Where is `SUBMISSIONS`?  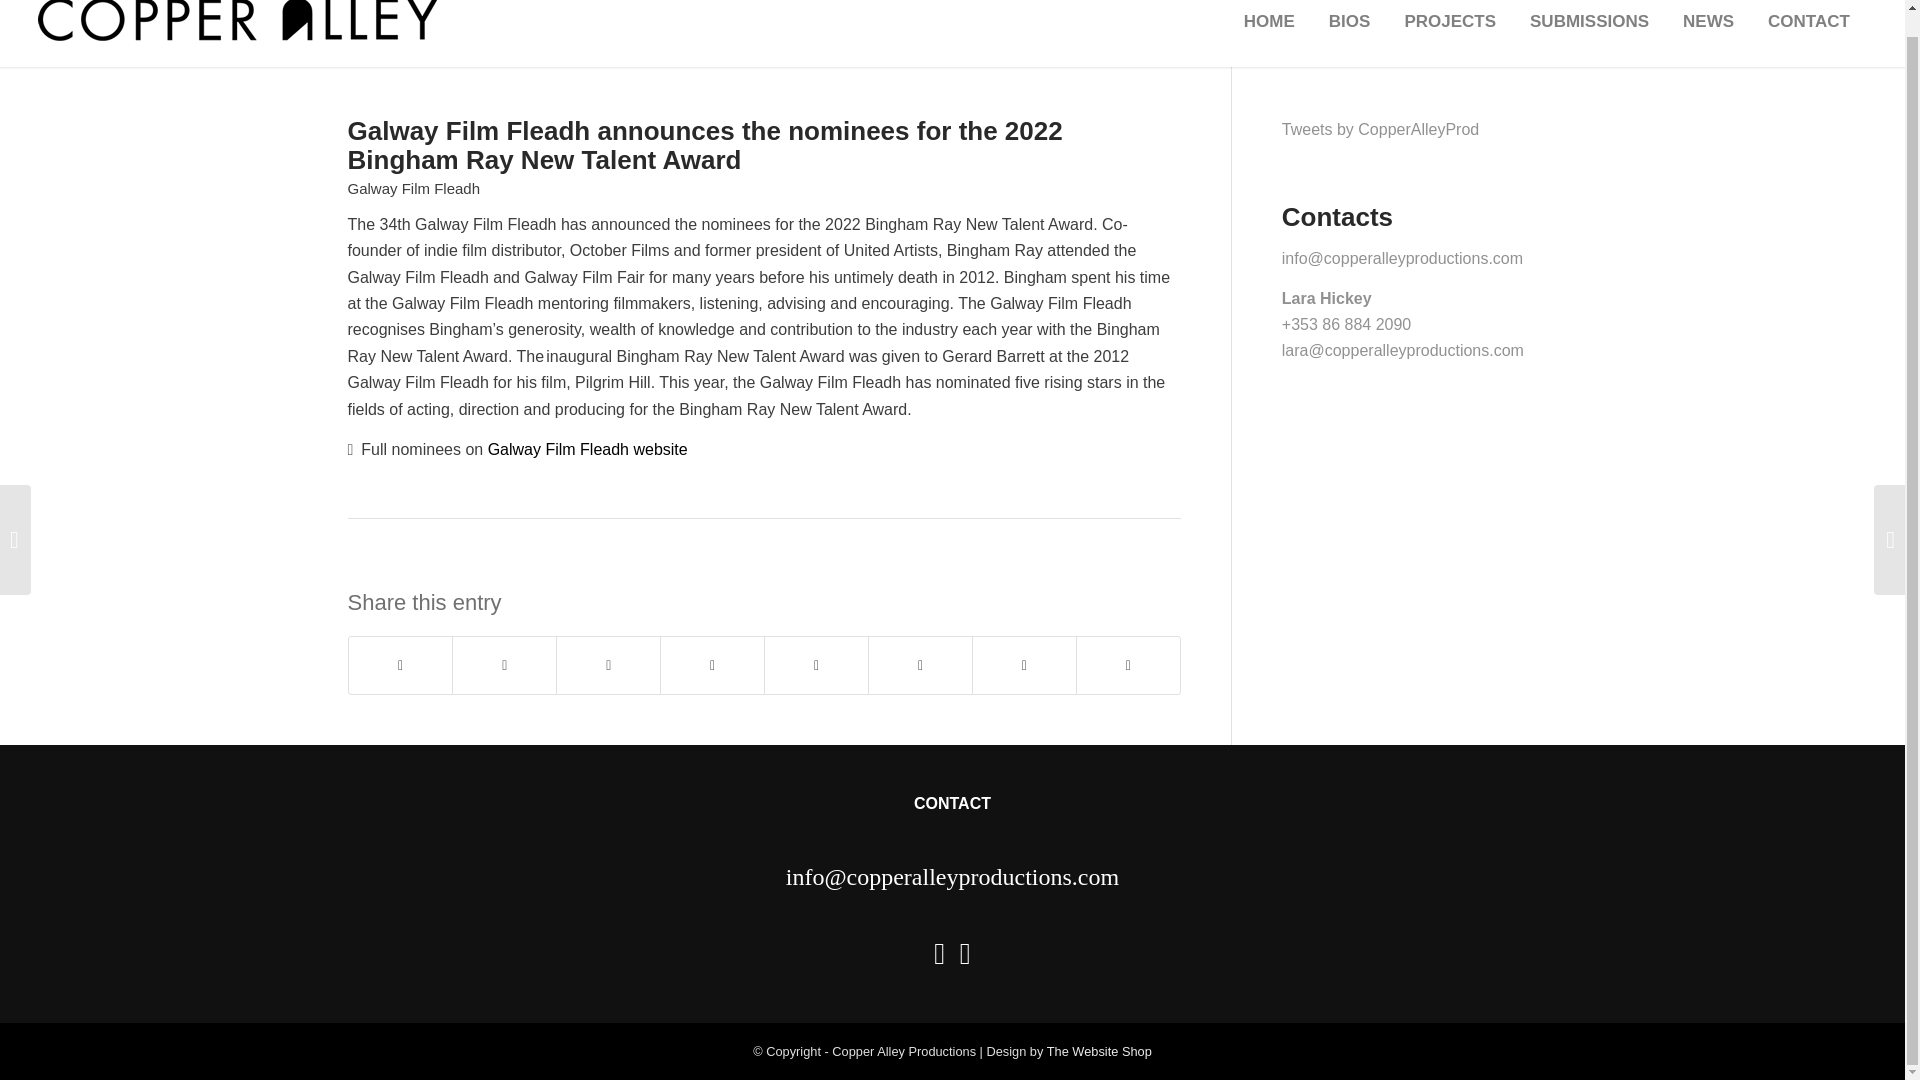
SUBMISSIONS is located at coordinates (1589, 33).